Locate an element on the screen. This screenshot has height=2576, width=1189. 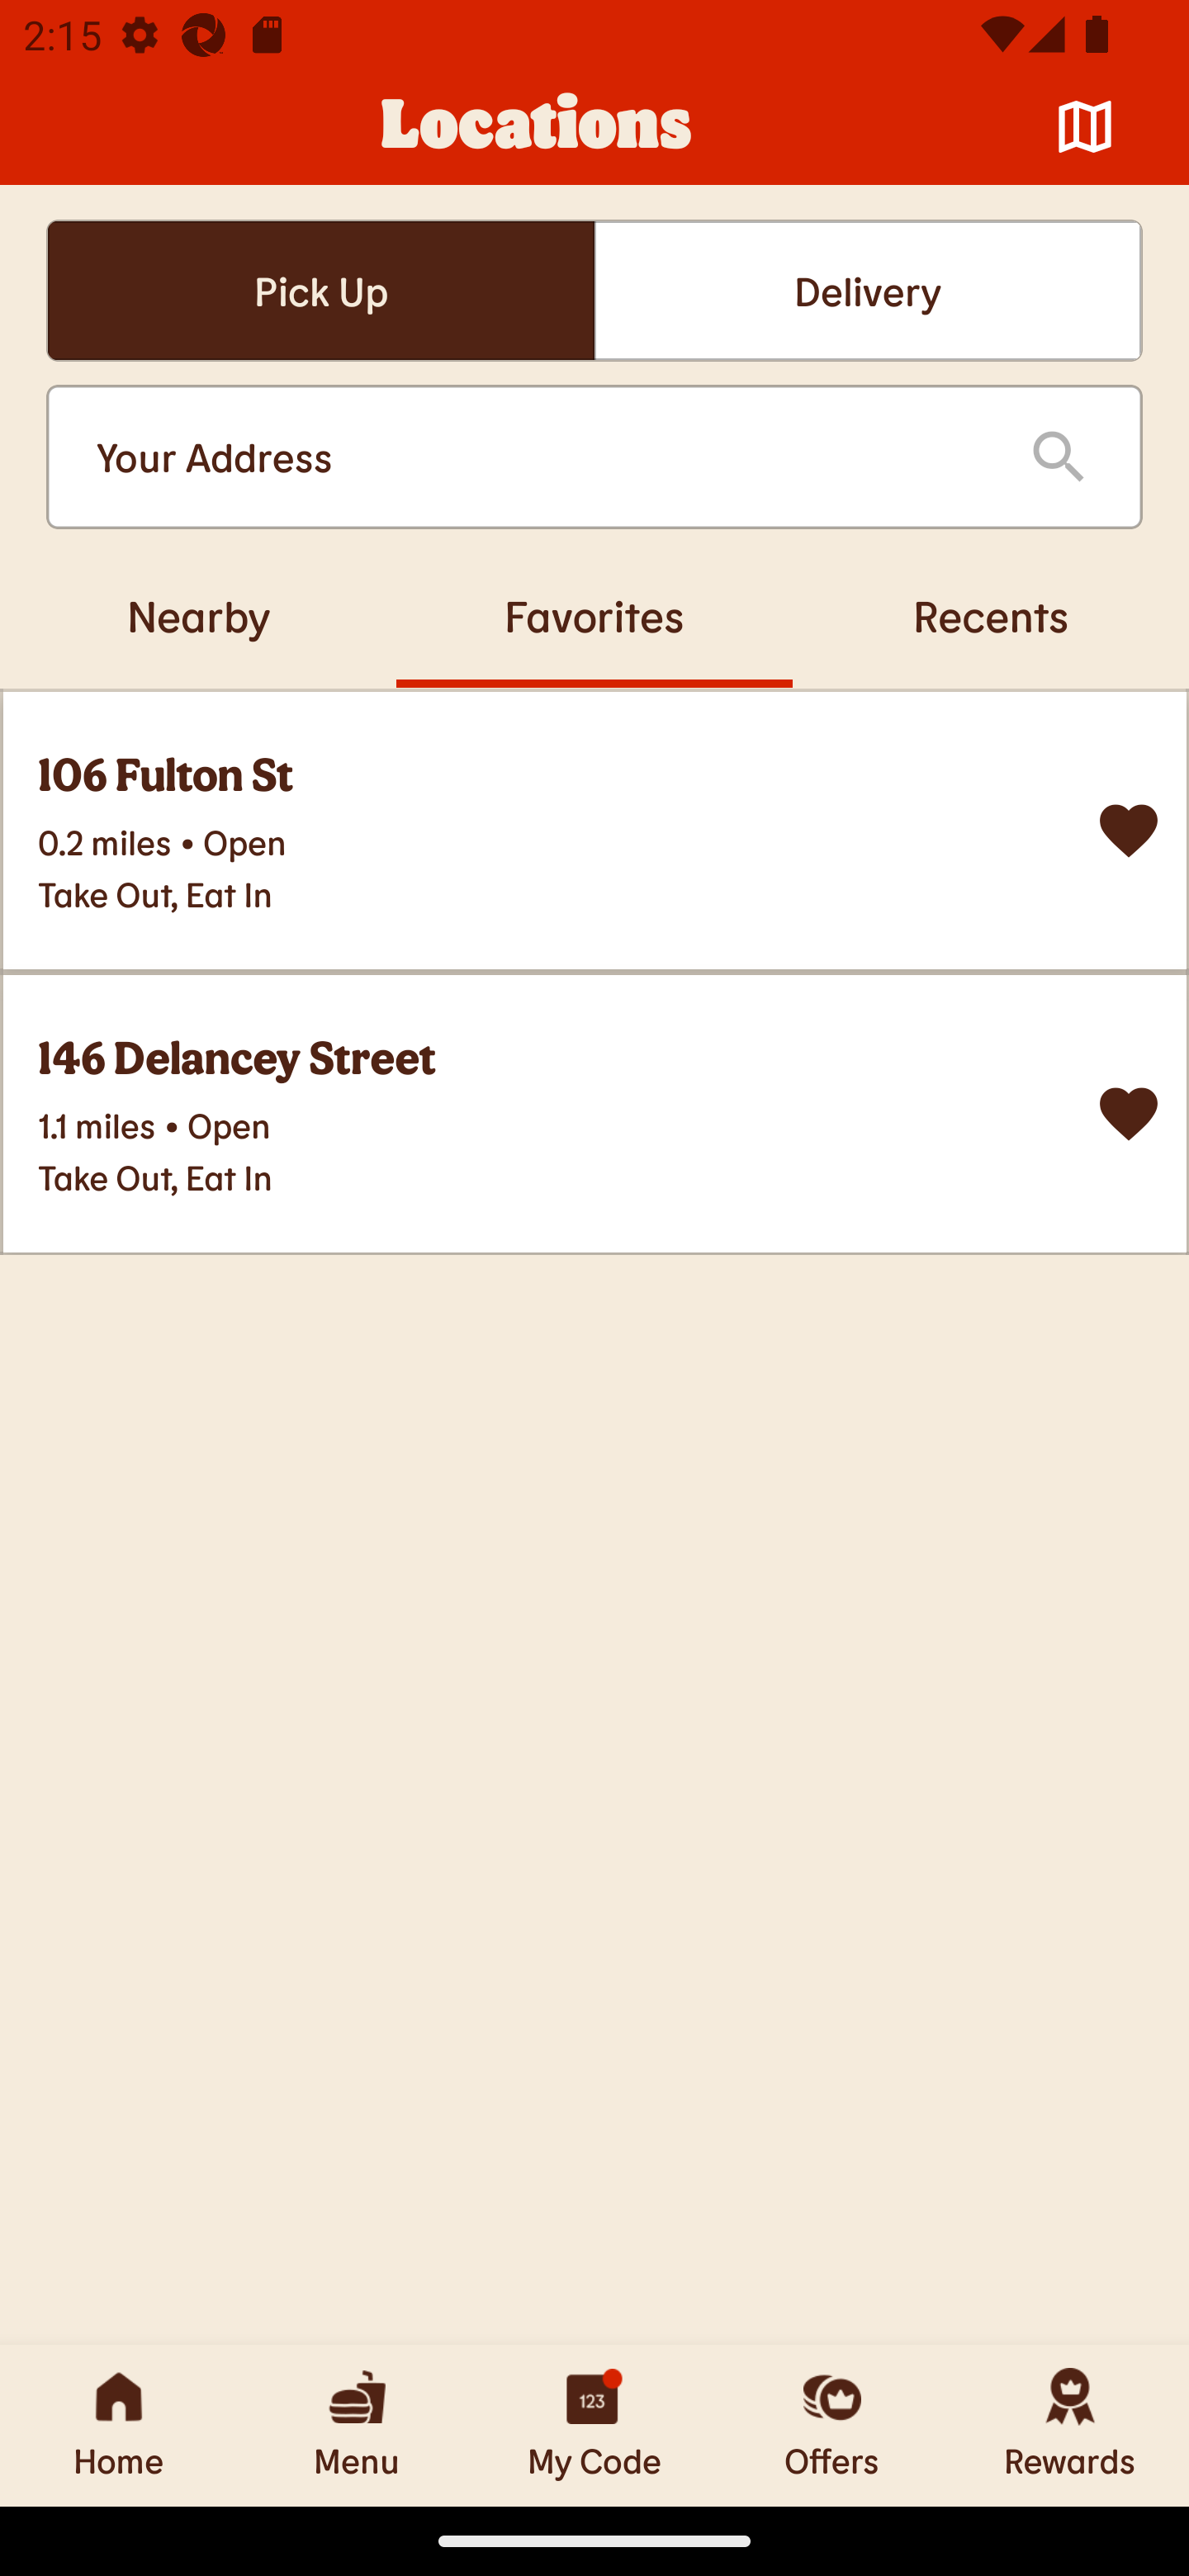
Offers is located at coordinates (832, 2425).